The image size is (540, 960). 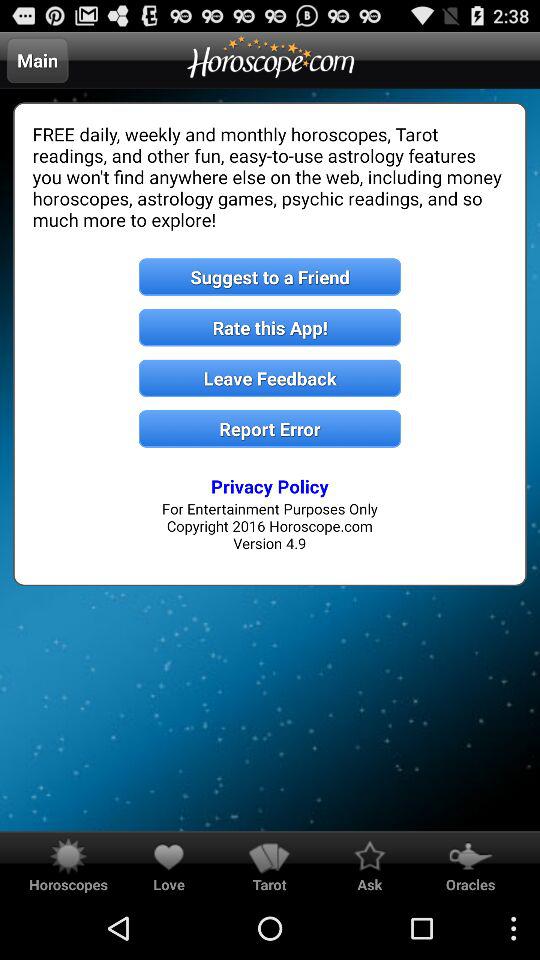 I want to click on swipe until main item, so click(x=37, y=60).